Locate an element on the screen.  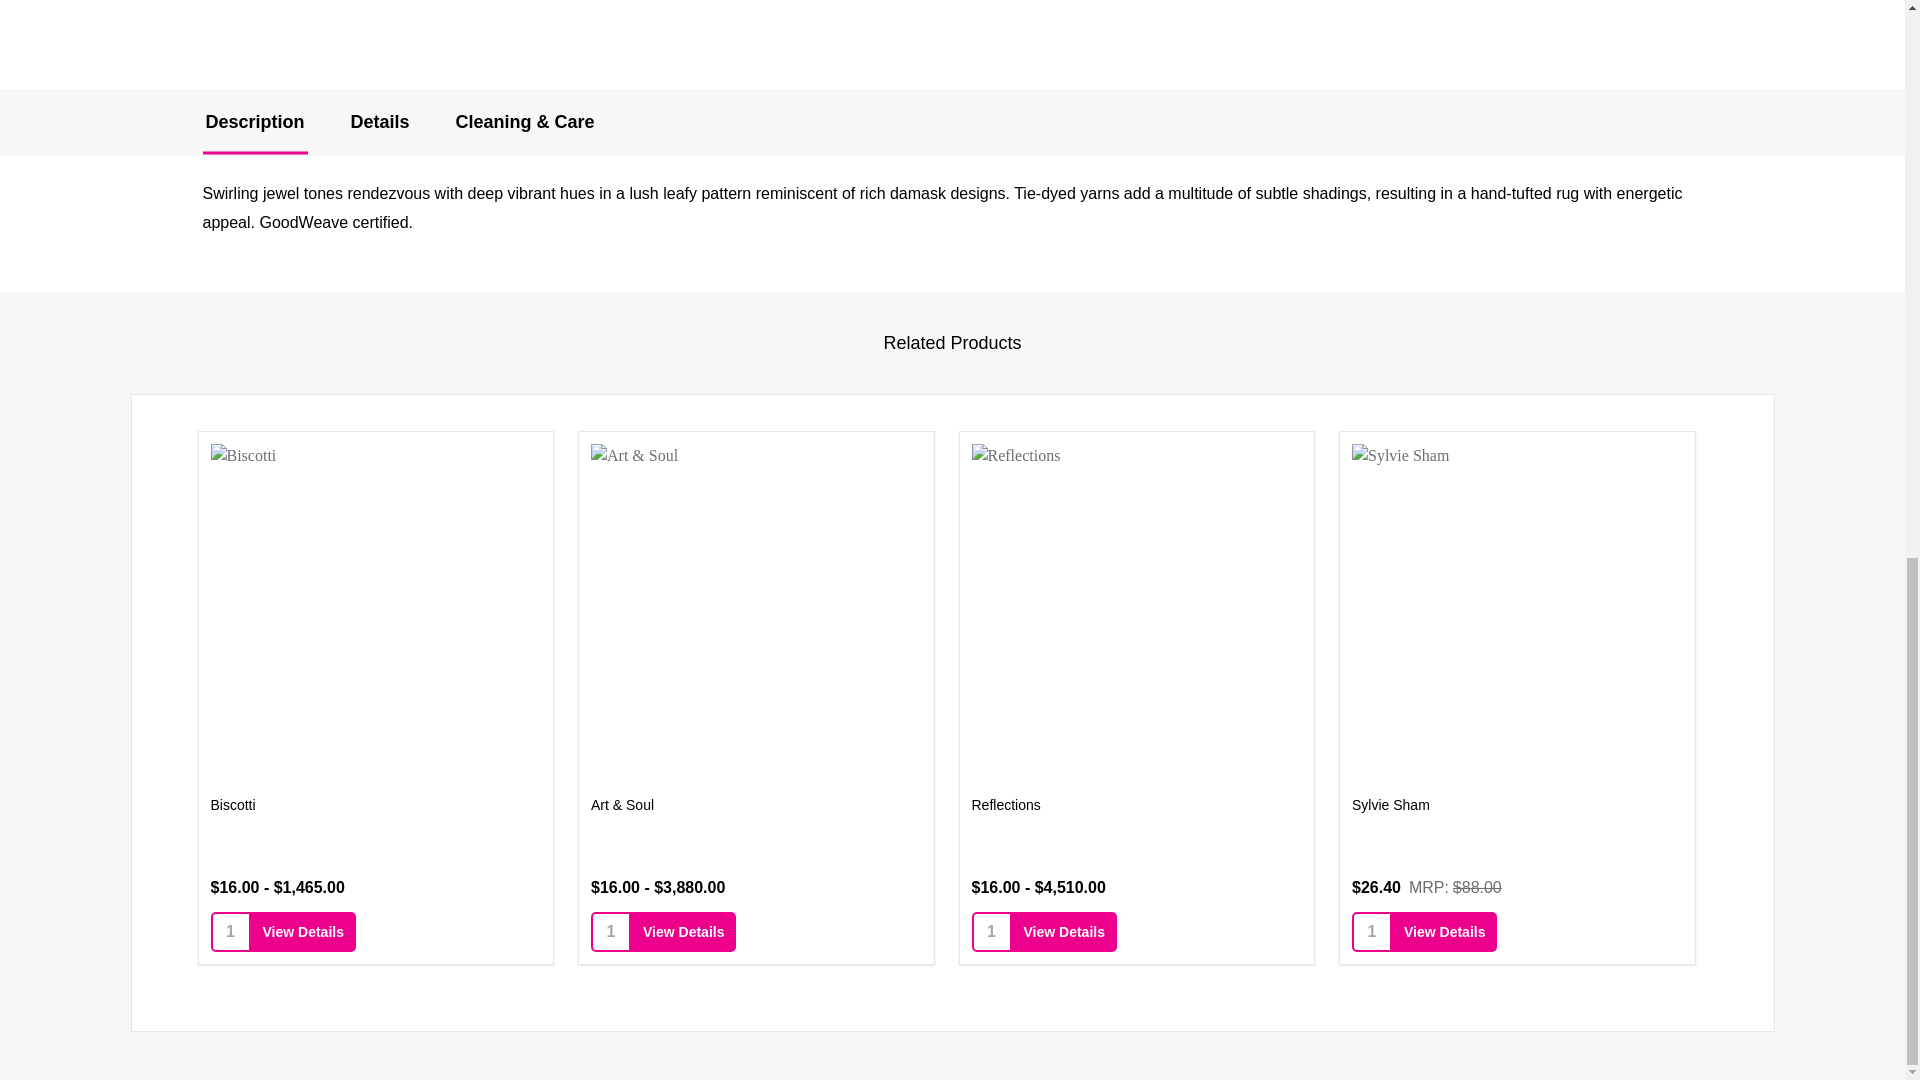
1 is located at coordinates (991, 932).